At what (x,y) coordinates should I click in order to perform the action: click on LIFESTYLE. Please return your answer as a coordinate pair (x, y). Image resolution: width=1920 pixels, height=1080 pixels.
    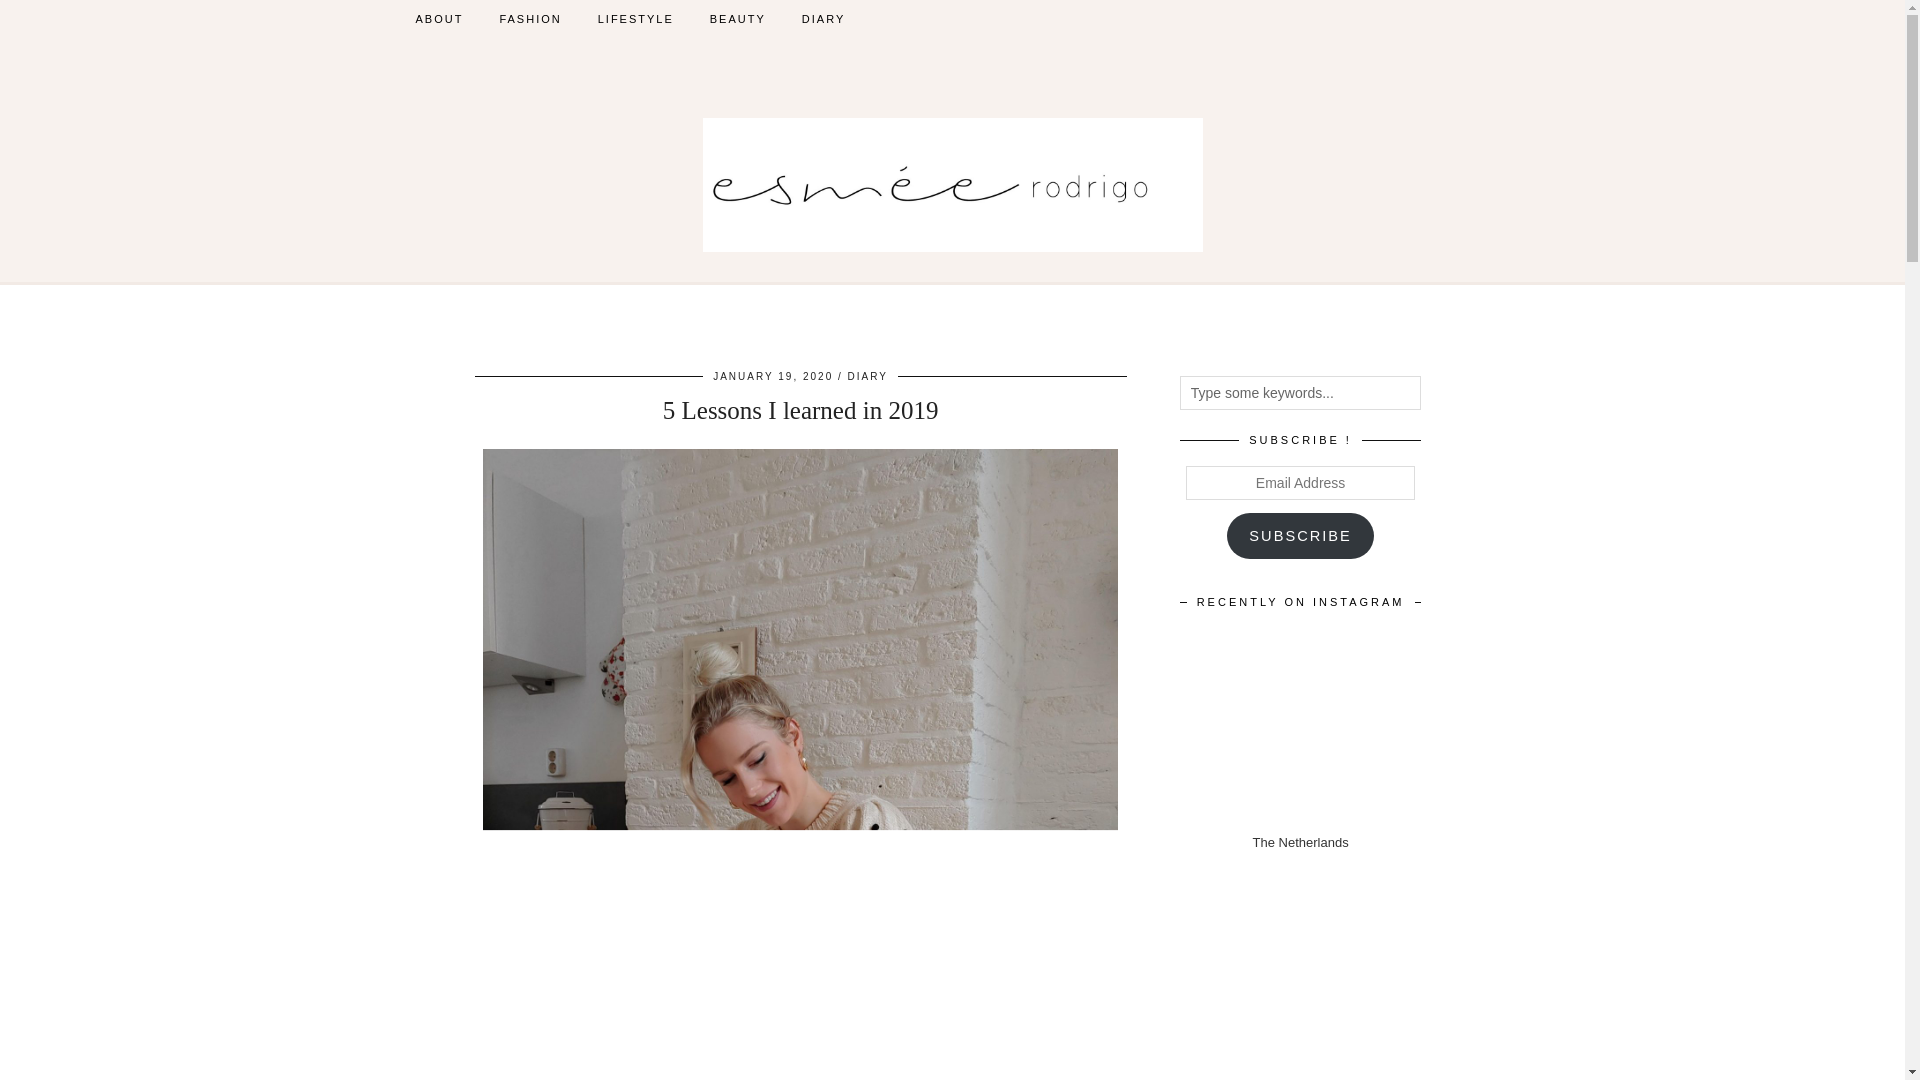
    Looking at the image, I should click on (635, 18).